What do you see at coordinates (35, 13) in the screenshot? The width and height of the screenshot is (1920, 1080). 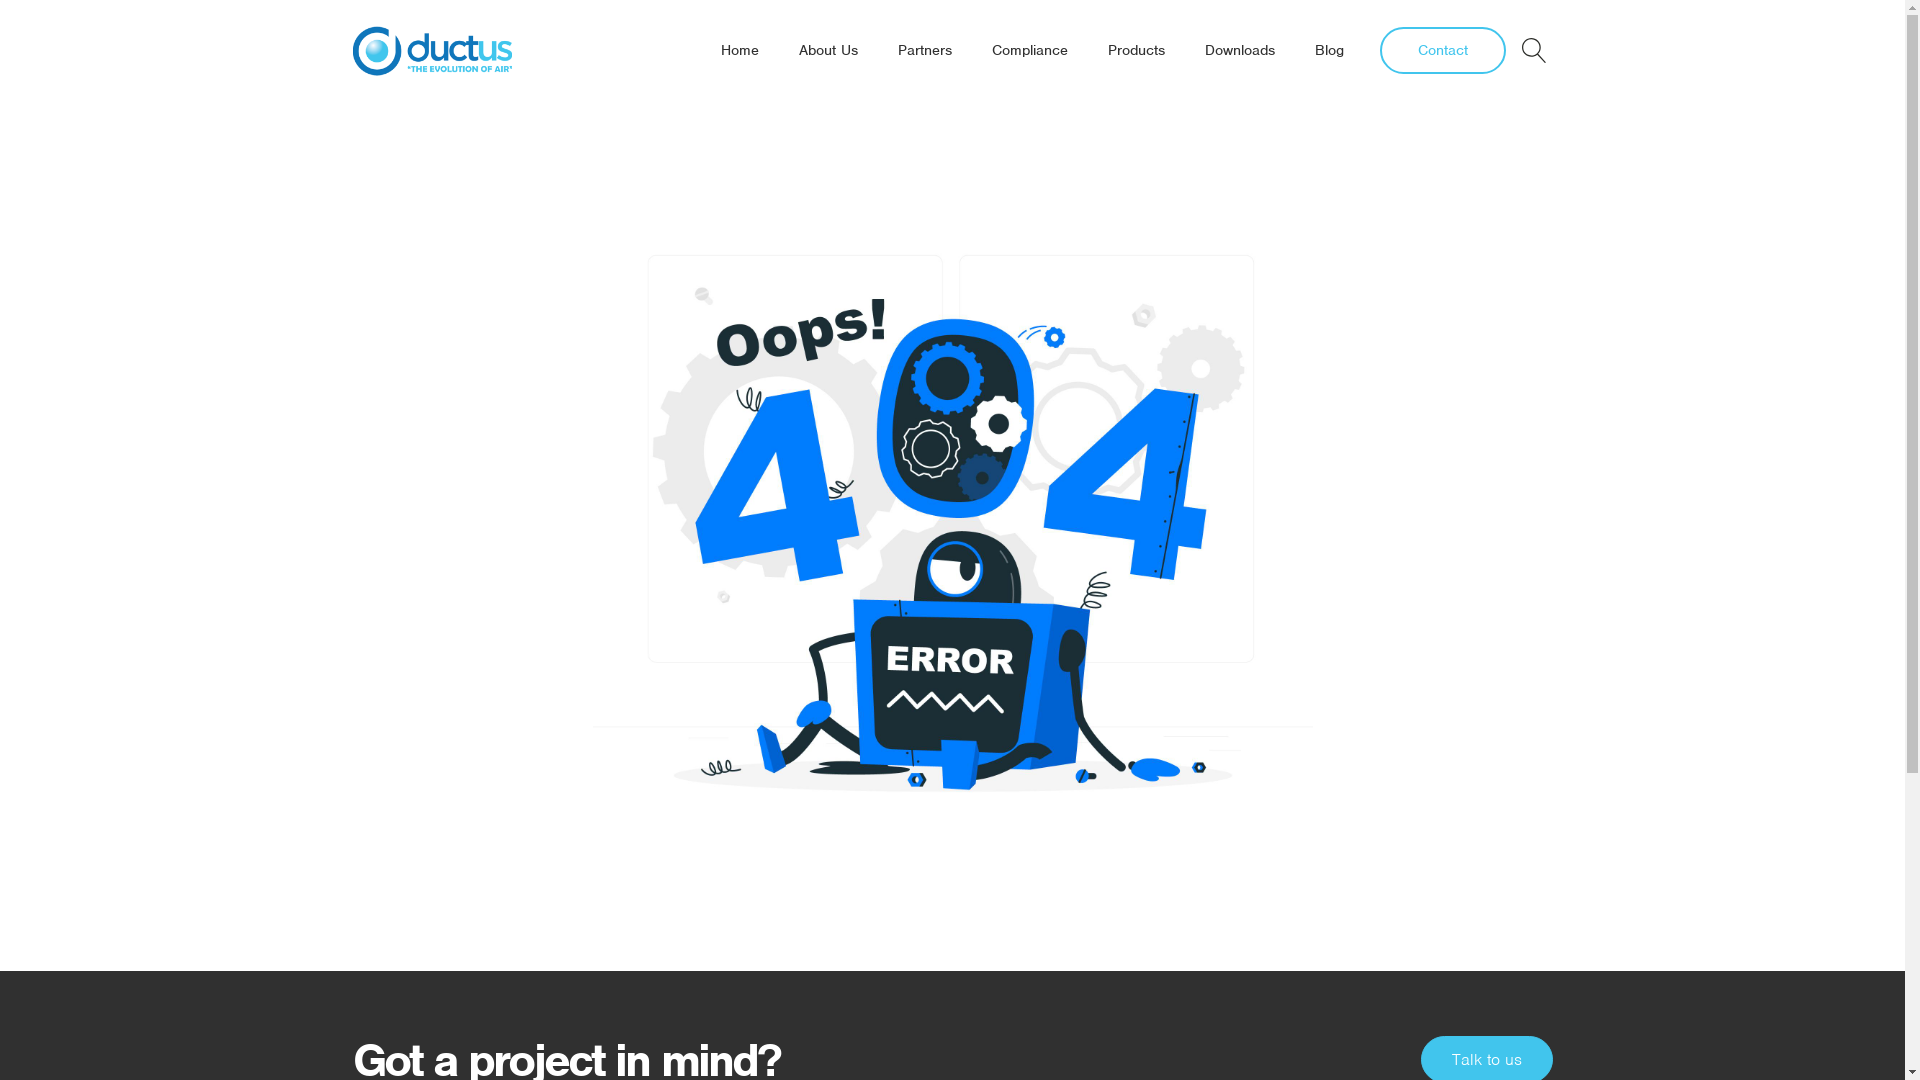 I see `Search` at bounding box center [35, 13].